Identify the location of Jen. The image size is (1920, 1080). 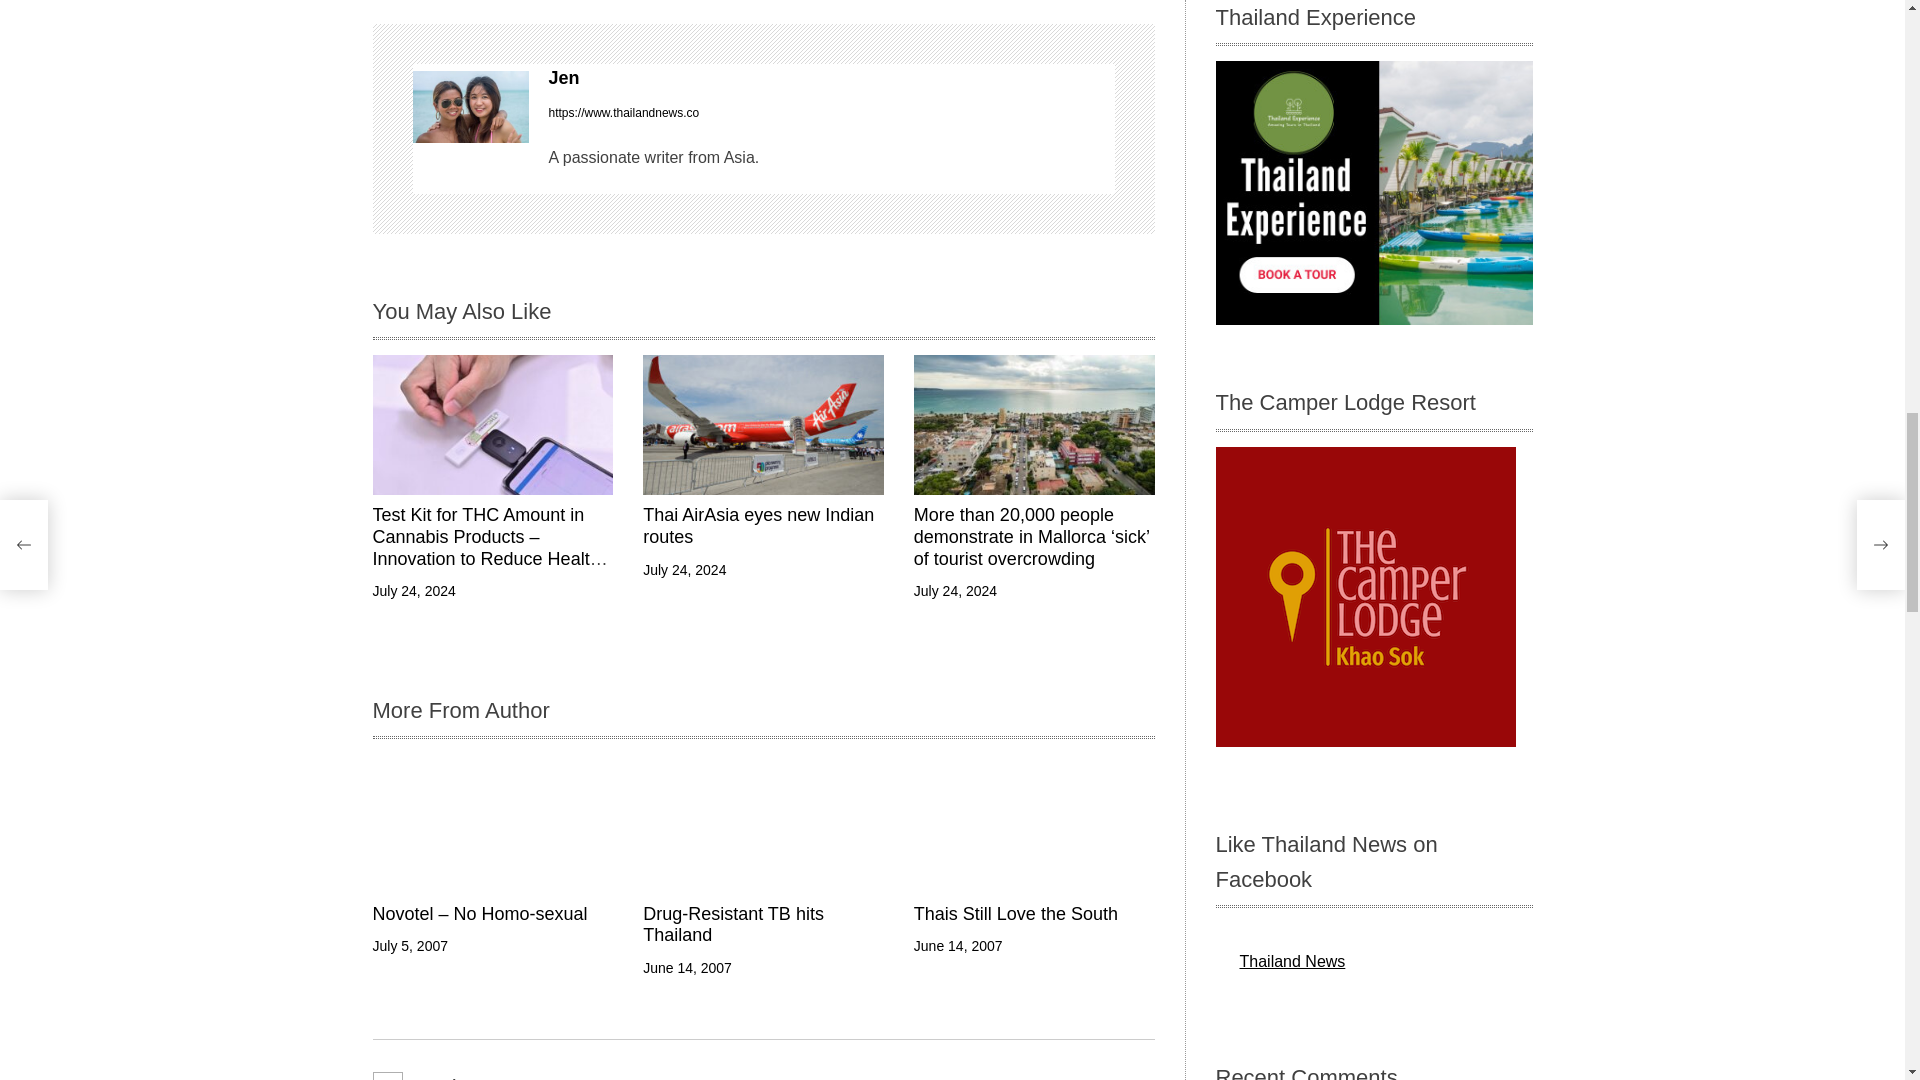
(470, 106).